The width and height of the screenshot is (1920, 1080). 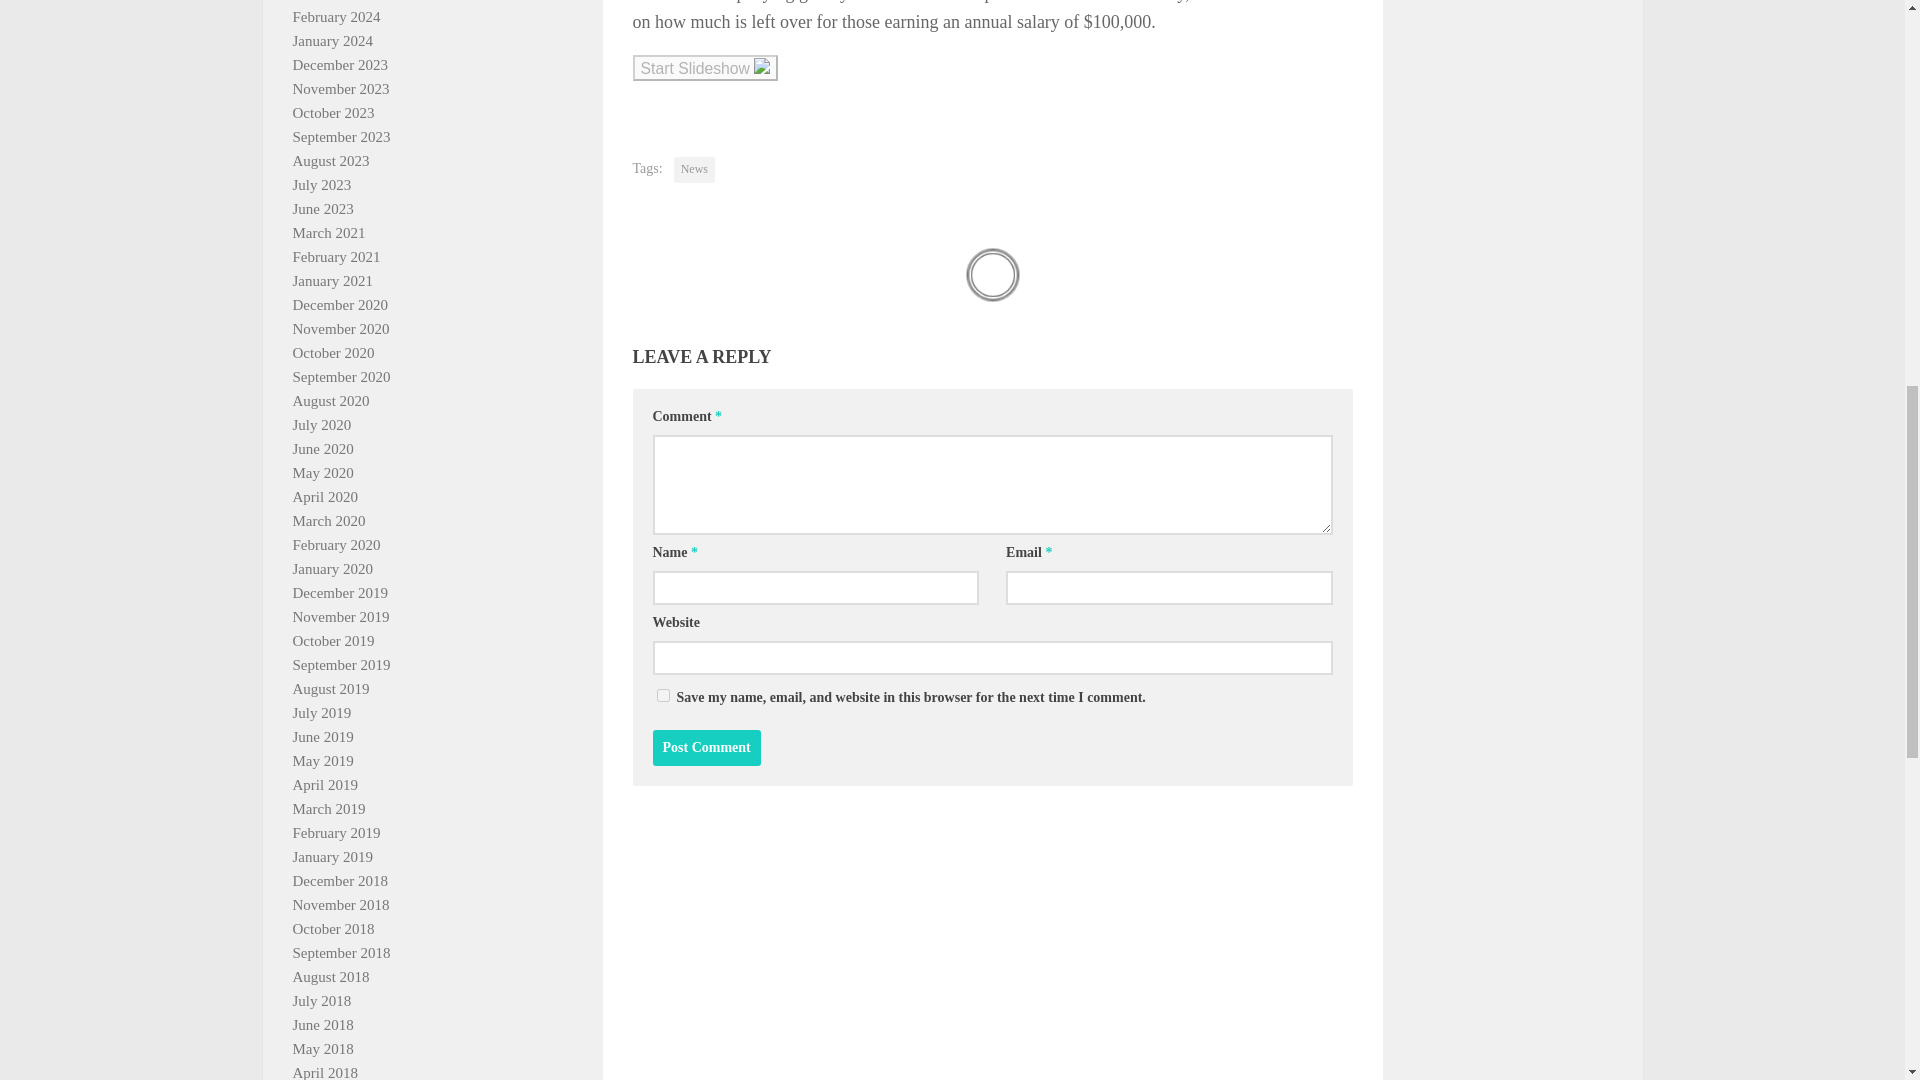 What do you see at coordinates (336, 16) in the screenshot?
I see `February 2024` at bounding box center [336, 16].